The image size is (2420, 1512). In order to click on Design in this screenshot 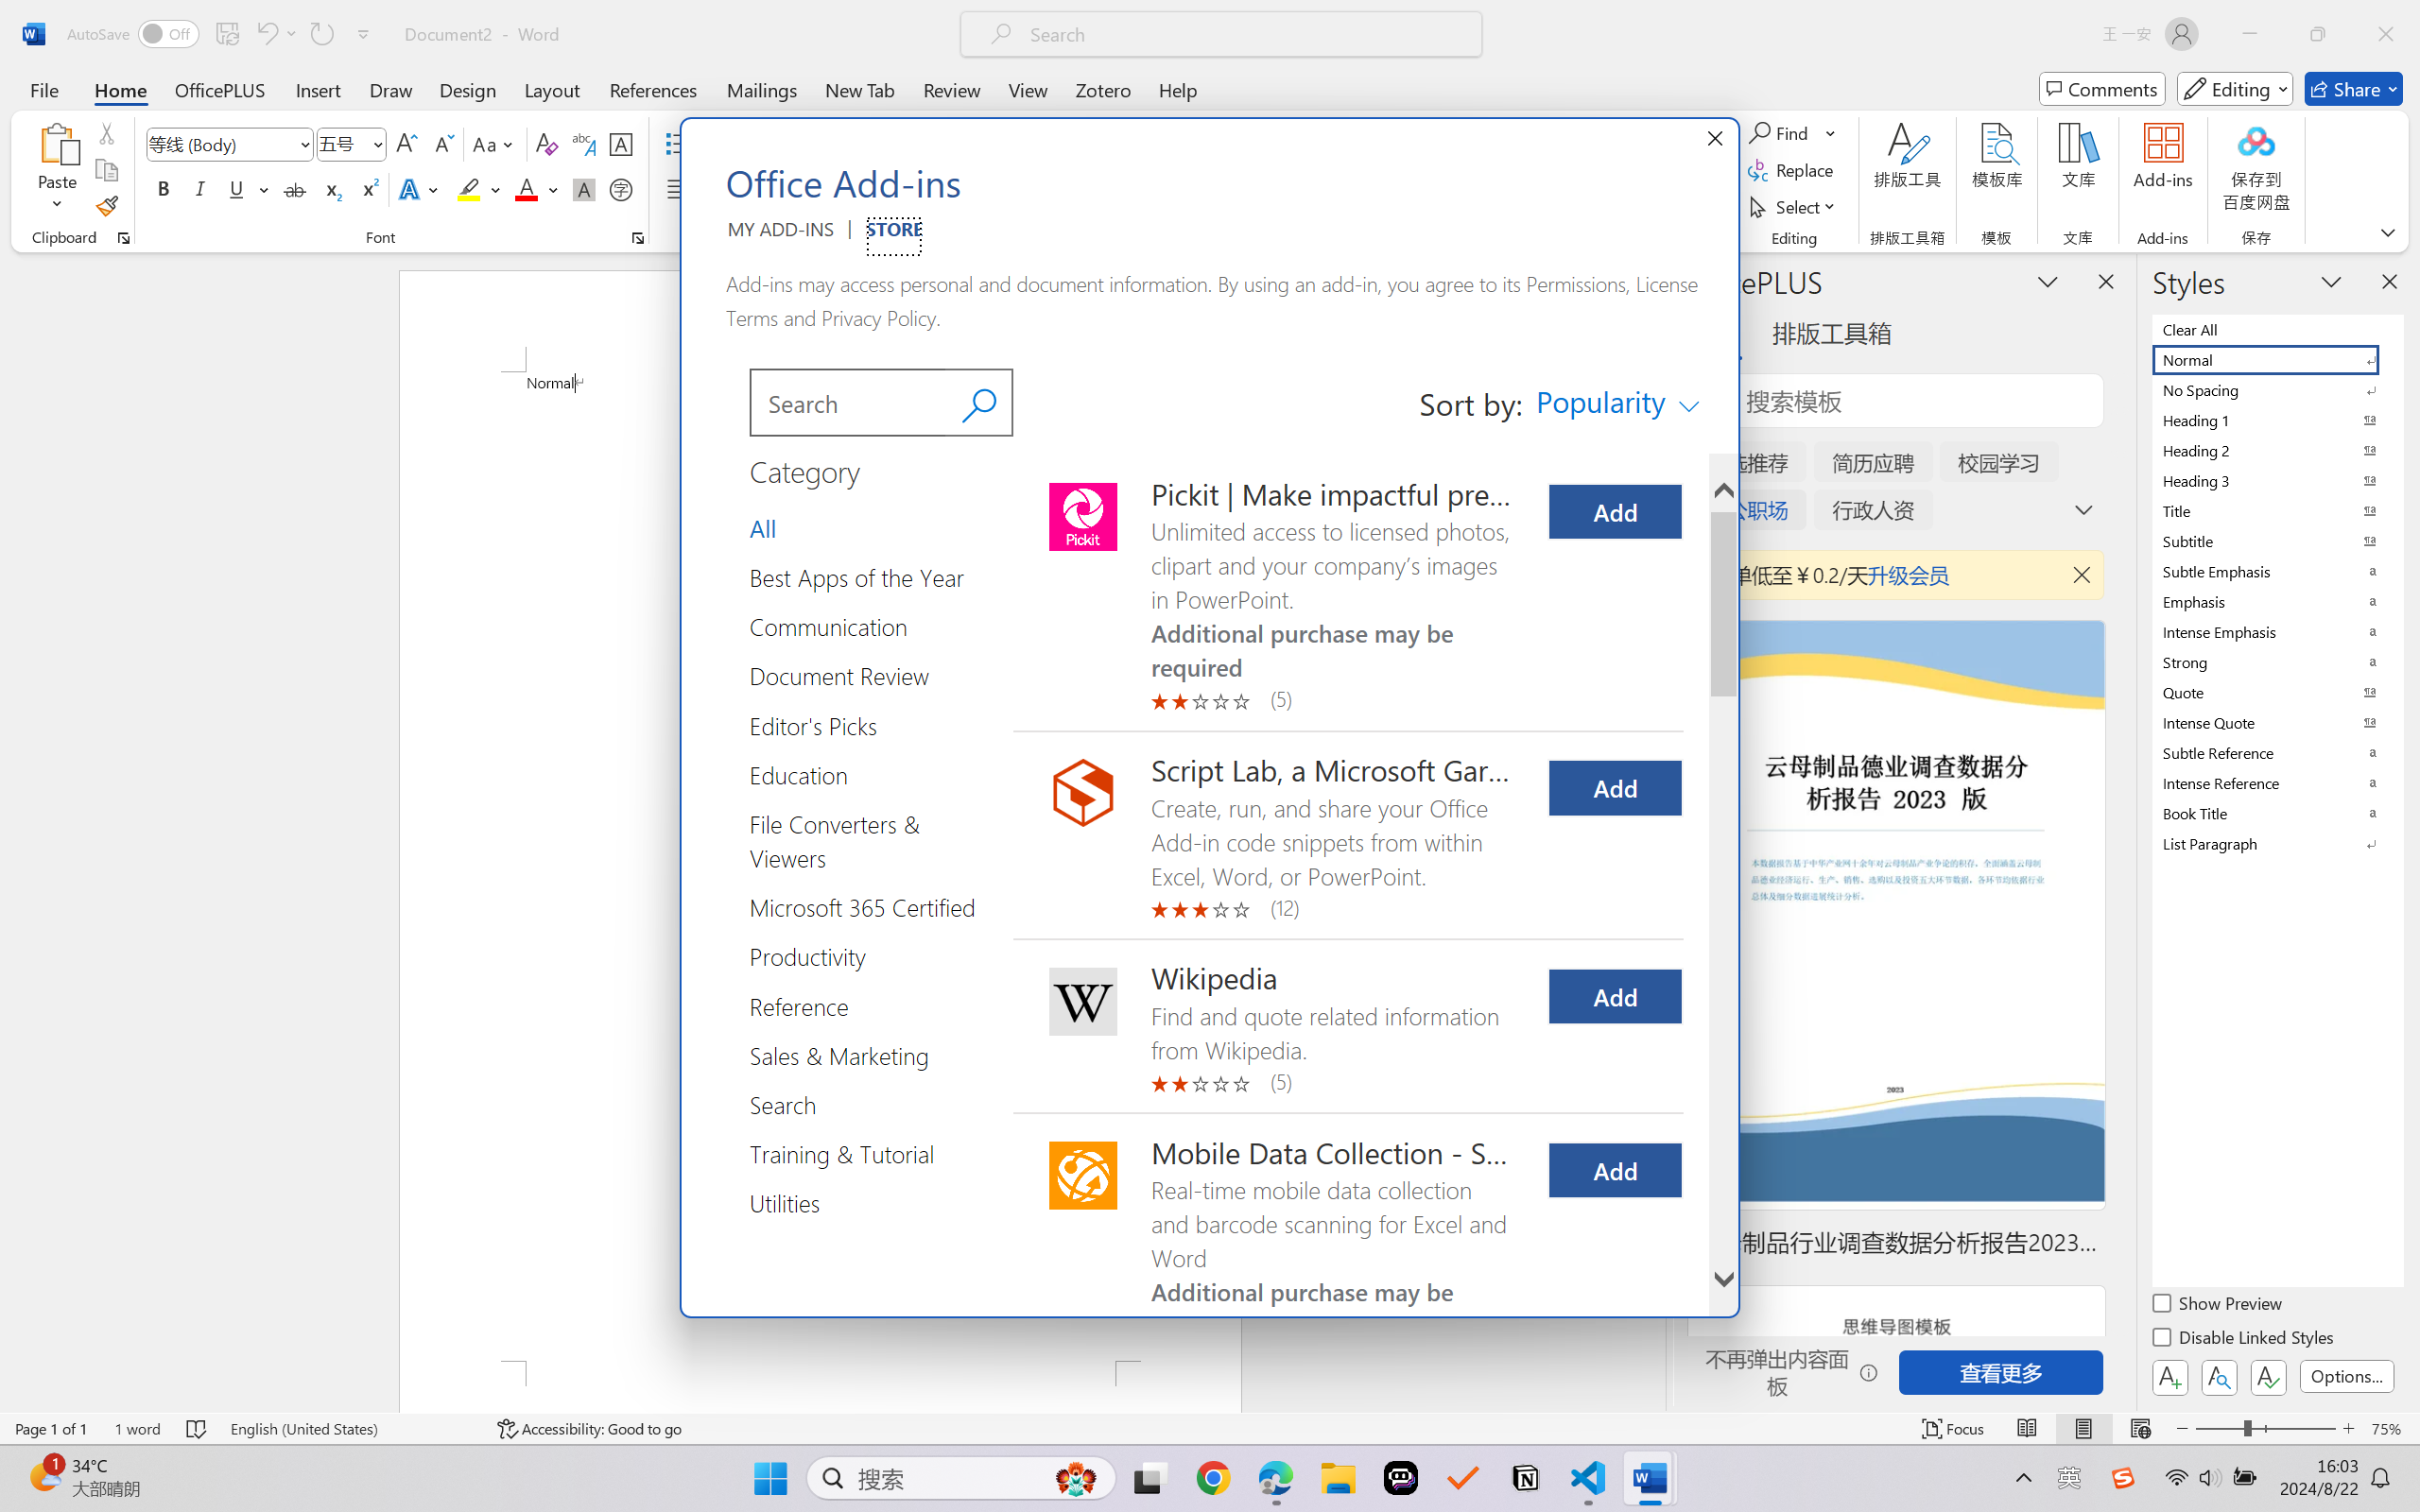, I will do `click(468, 89)`.